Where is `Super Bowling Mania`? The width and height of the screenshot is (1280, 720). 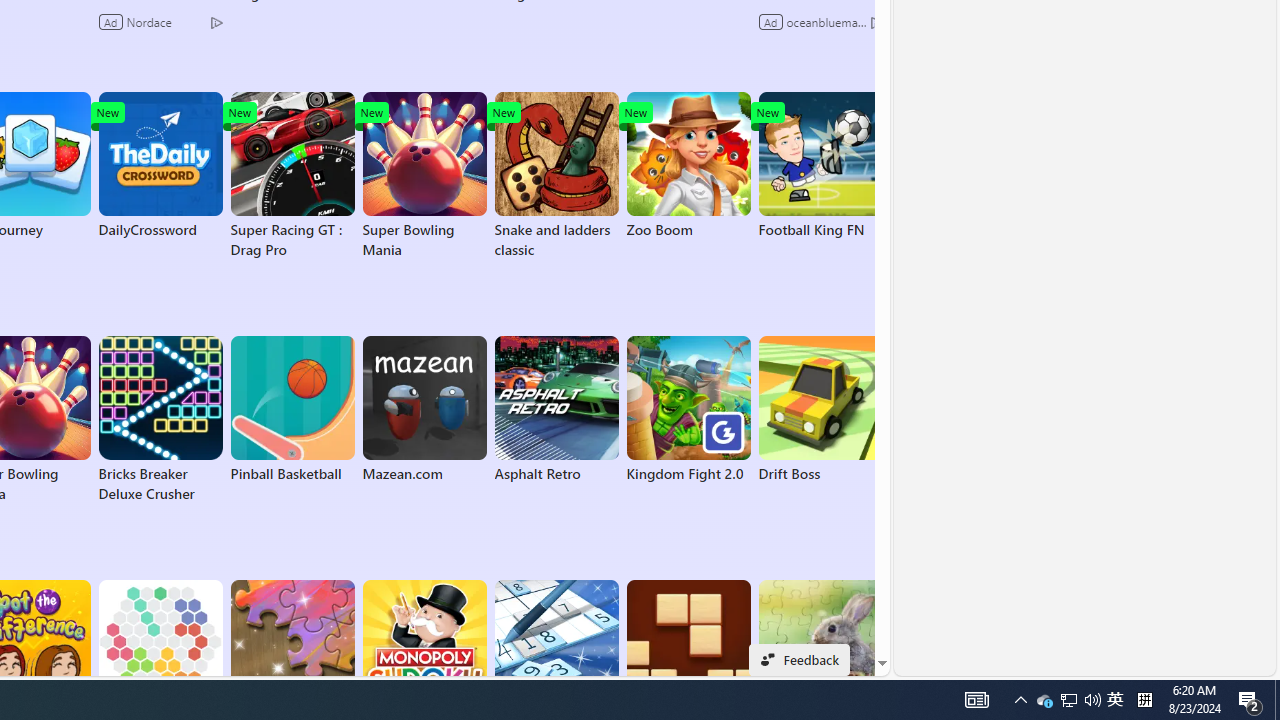
Super Bowling Mania is located at coordinates (424, 176).